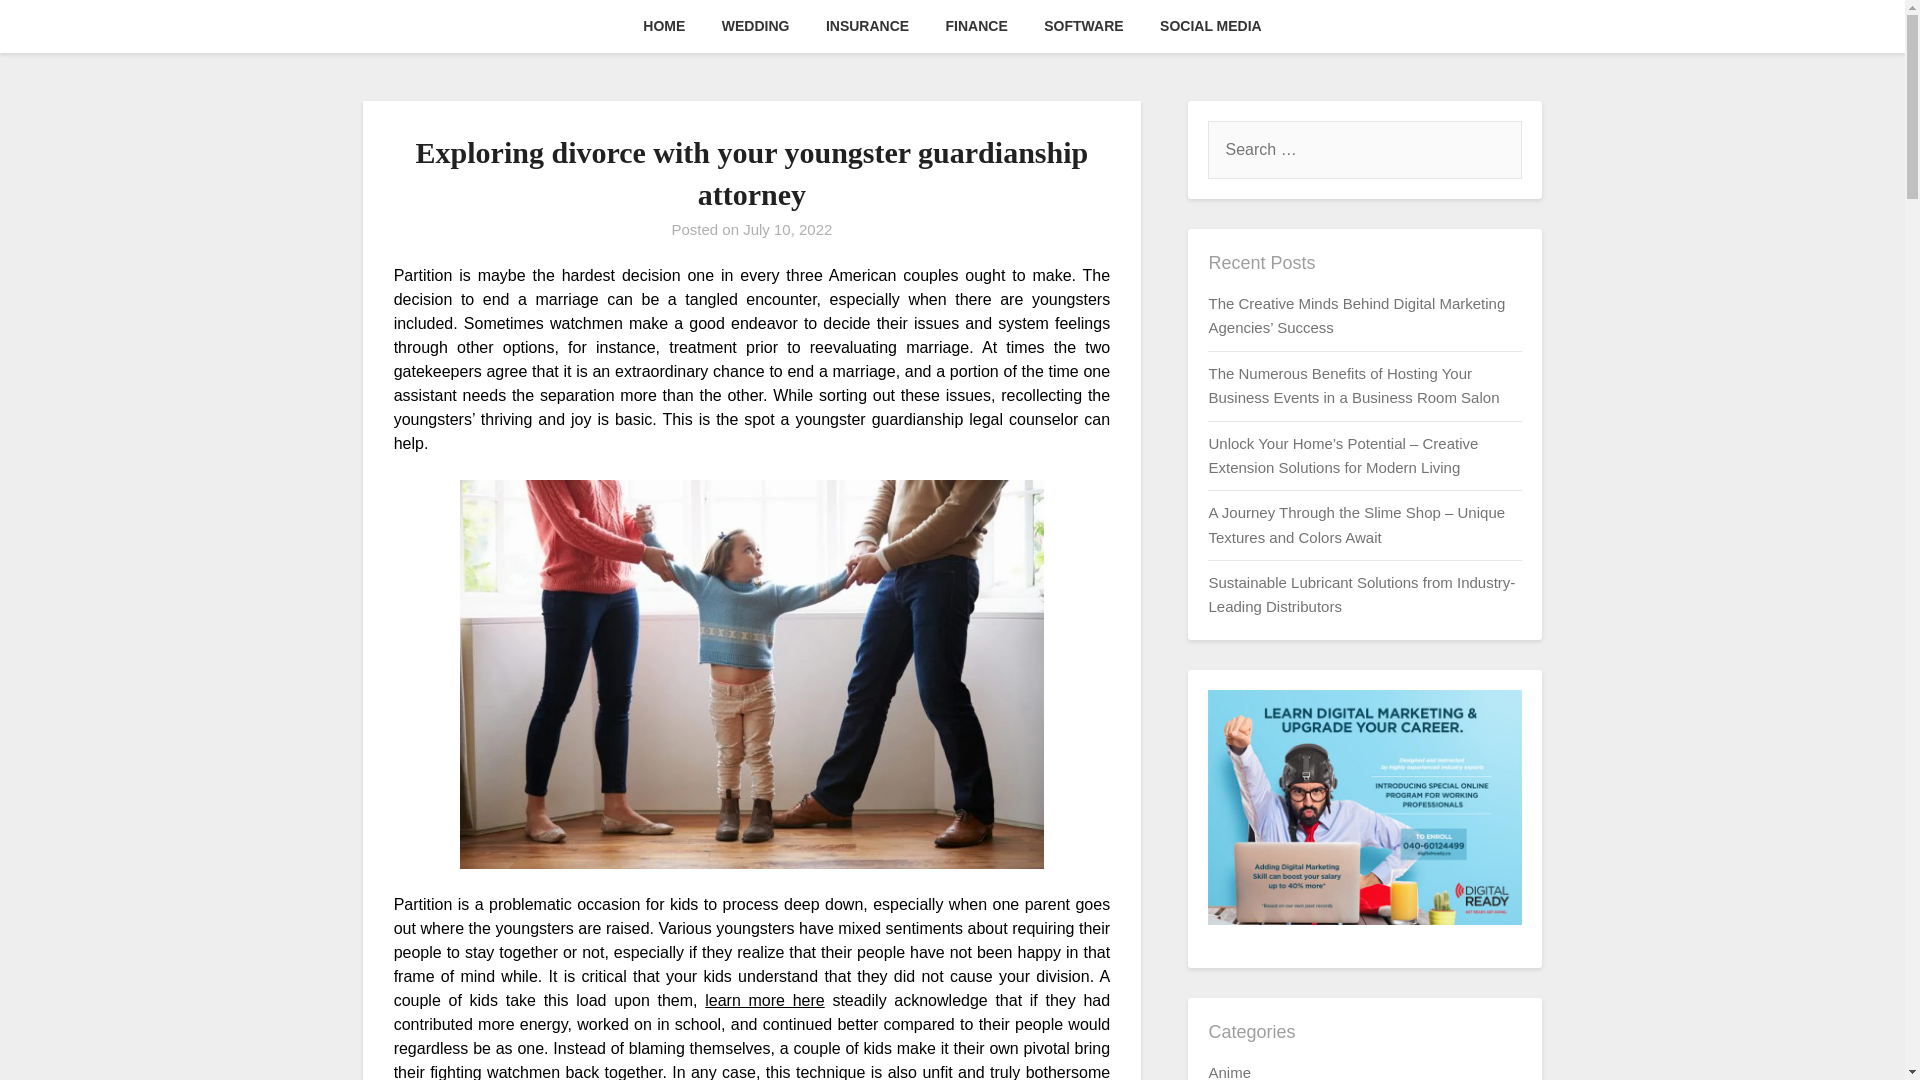 This screenshot has height=1080, width=1920. Describe the element at coordinates (787, 229) in the screenshot. I see `July 10, 2022` at that location.